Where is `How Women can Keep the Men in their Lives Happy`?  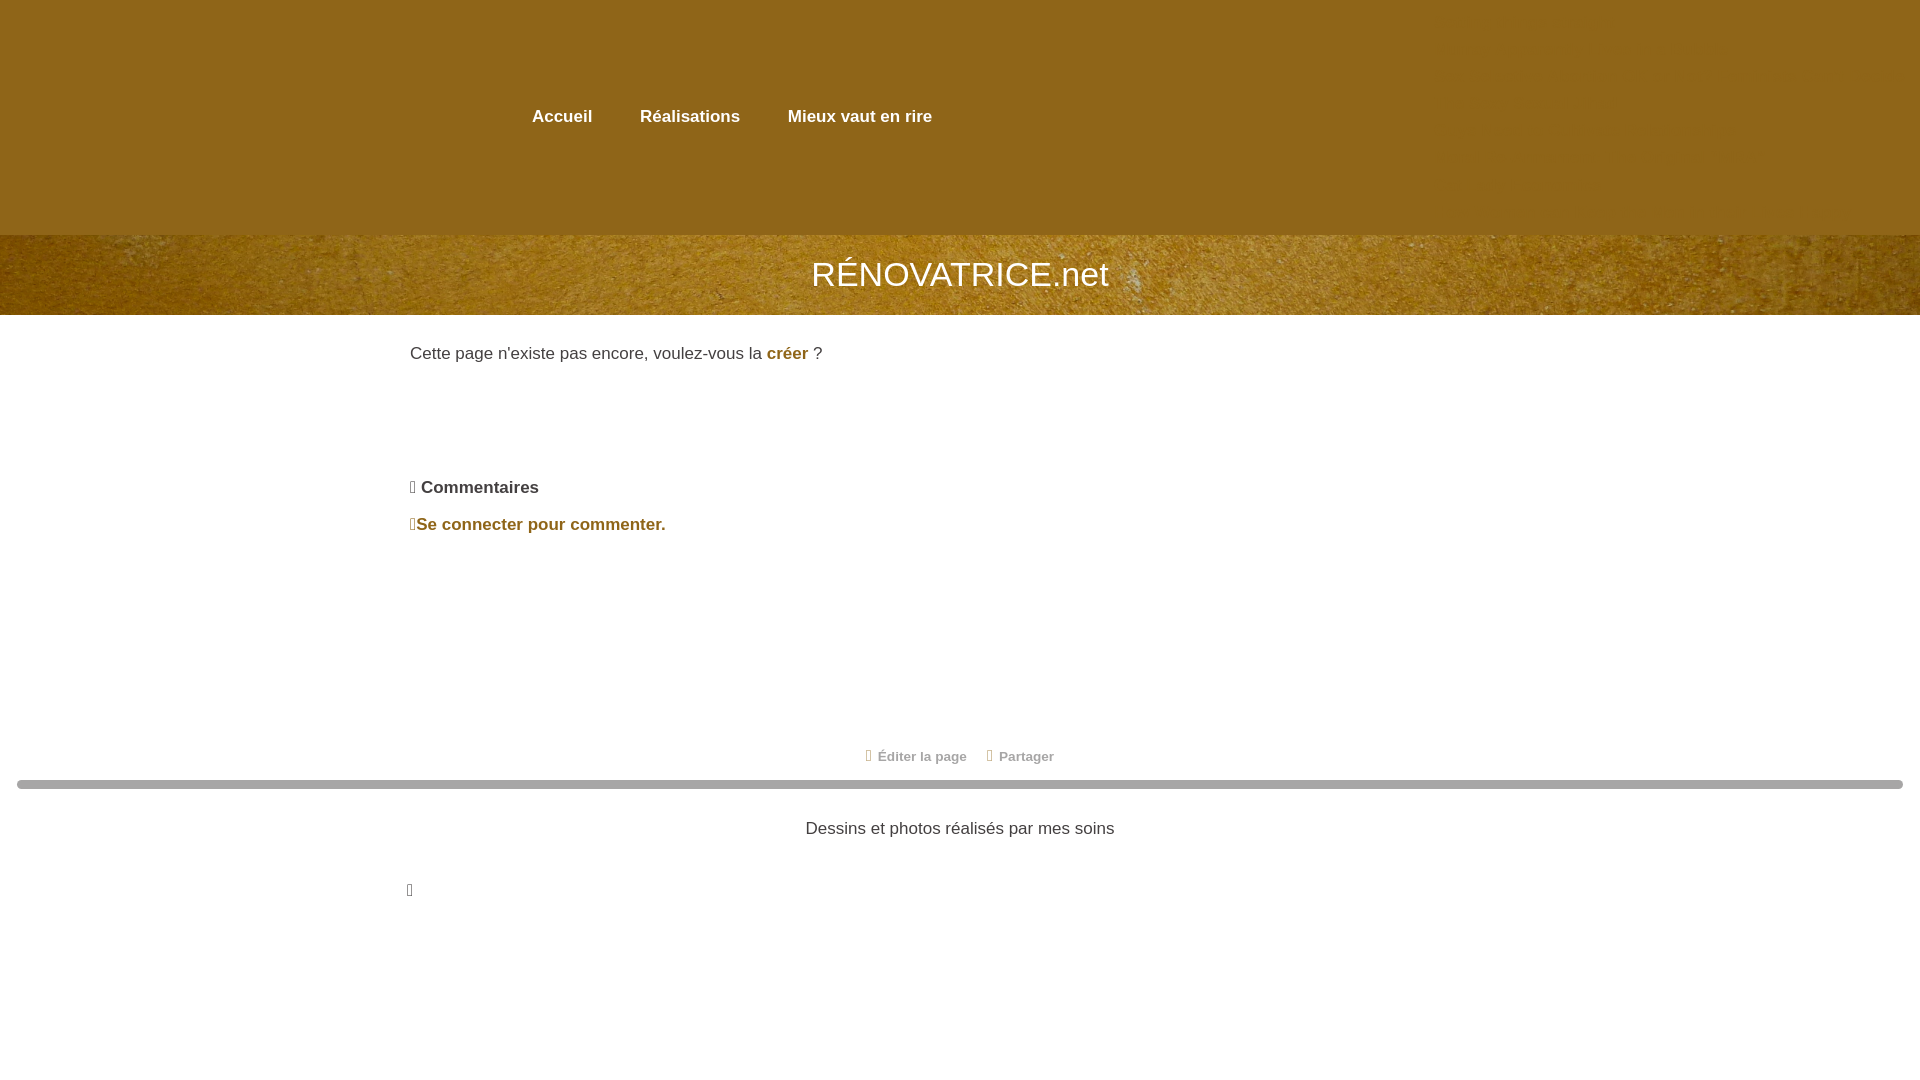
How Women can Keep the Men in their Lives Happy is located at coordinates (1642, 212).